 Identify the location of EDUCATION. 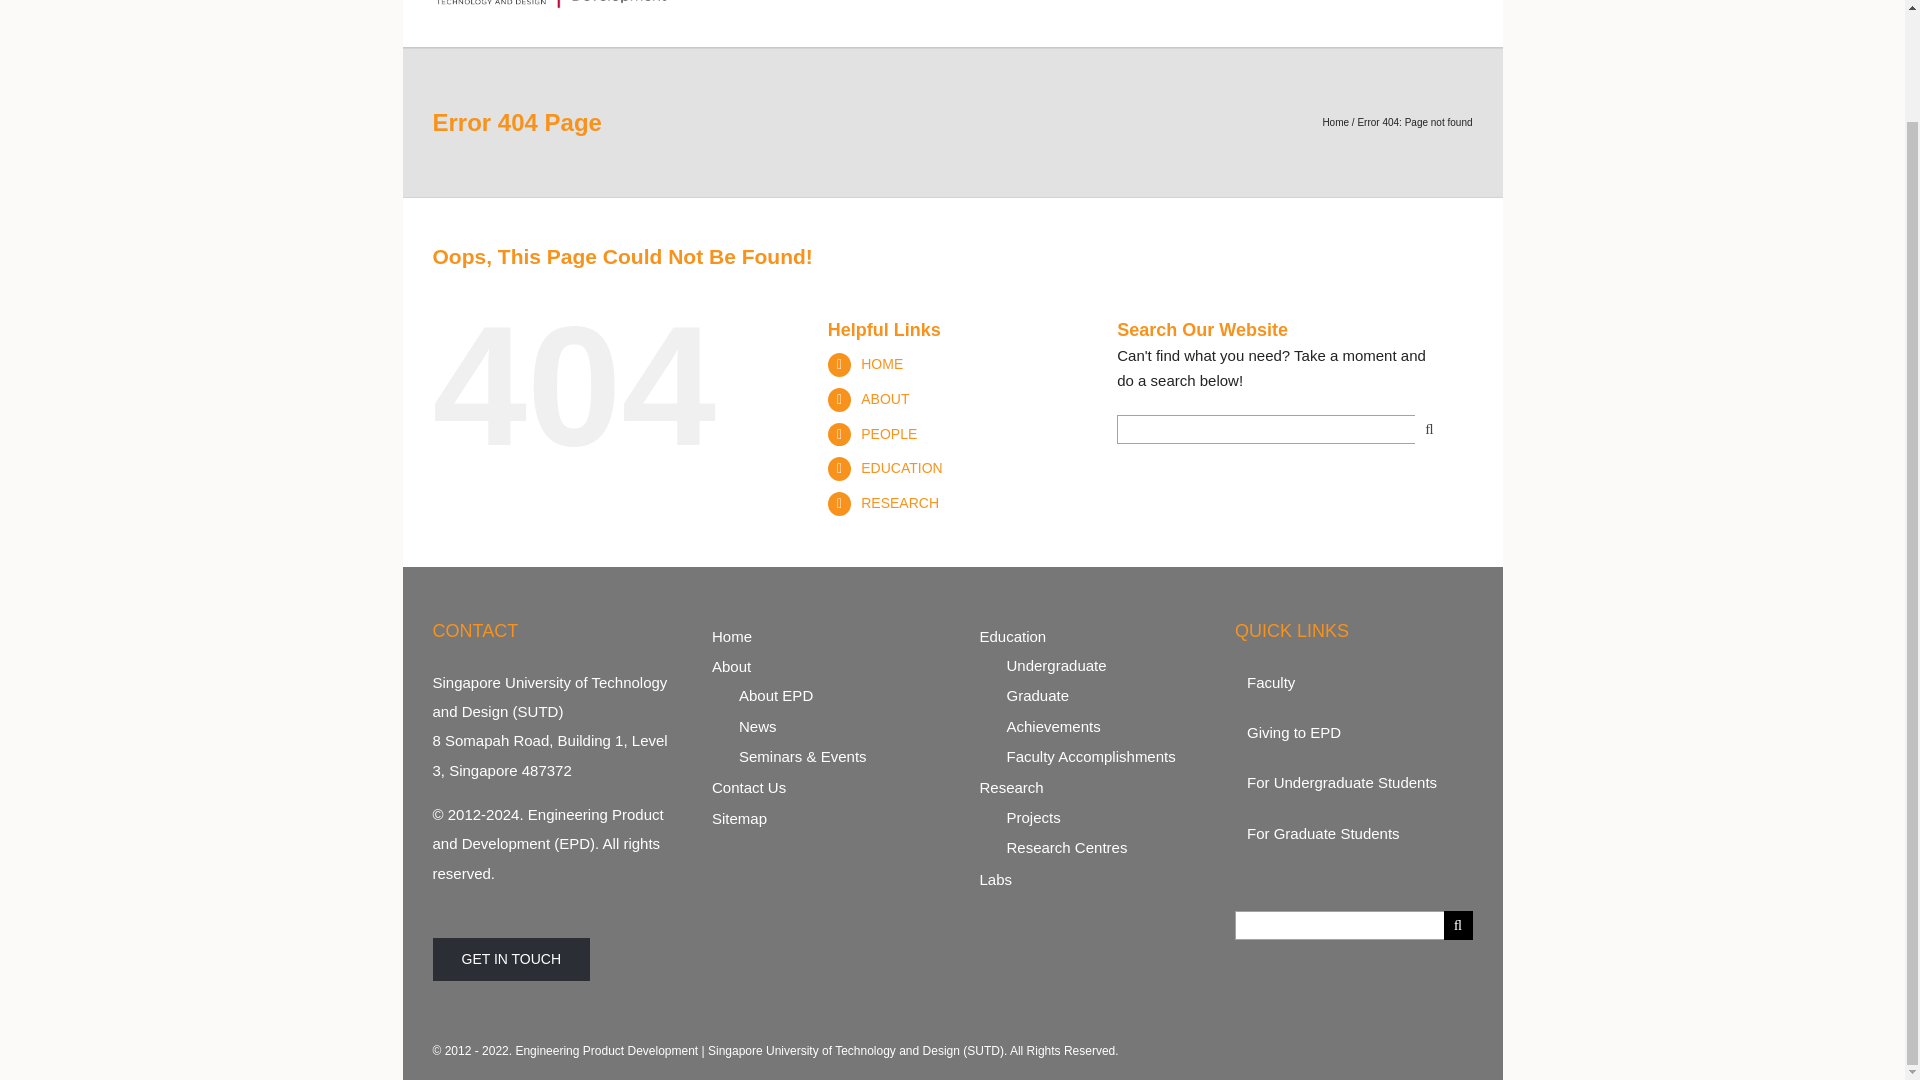
(1272, 3).